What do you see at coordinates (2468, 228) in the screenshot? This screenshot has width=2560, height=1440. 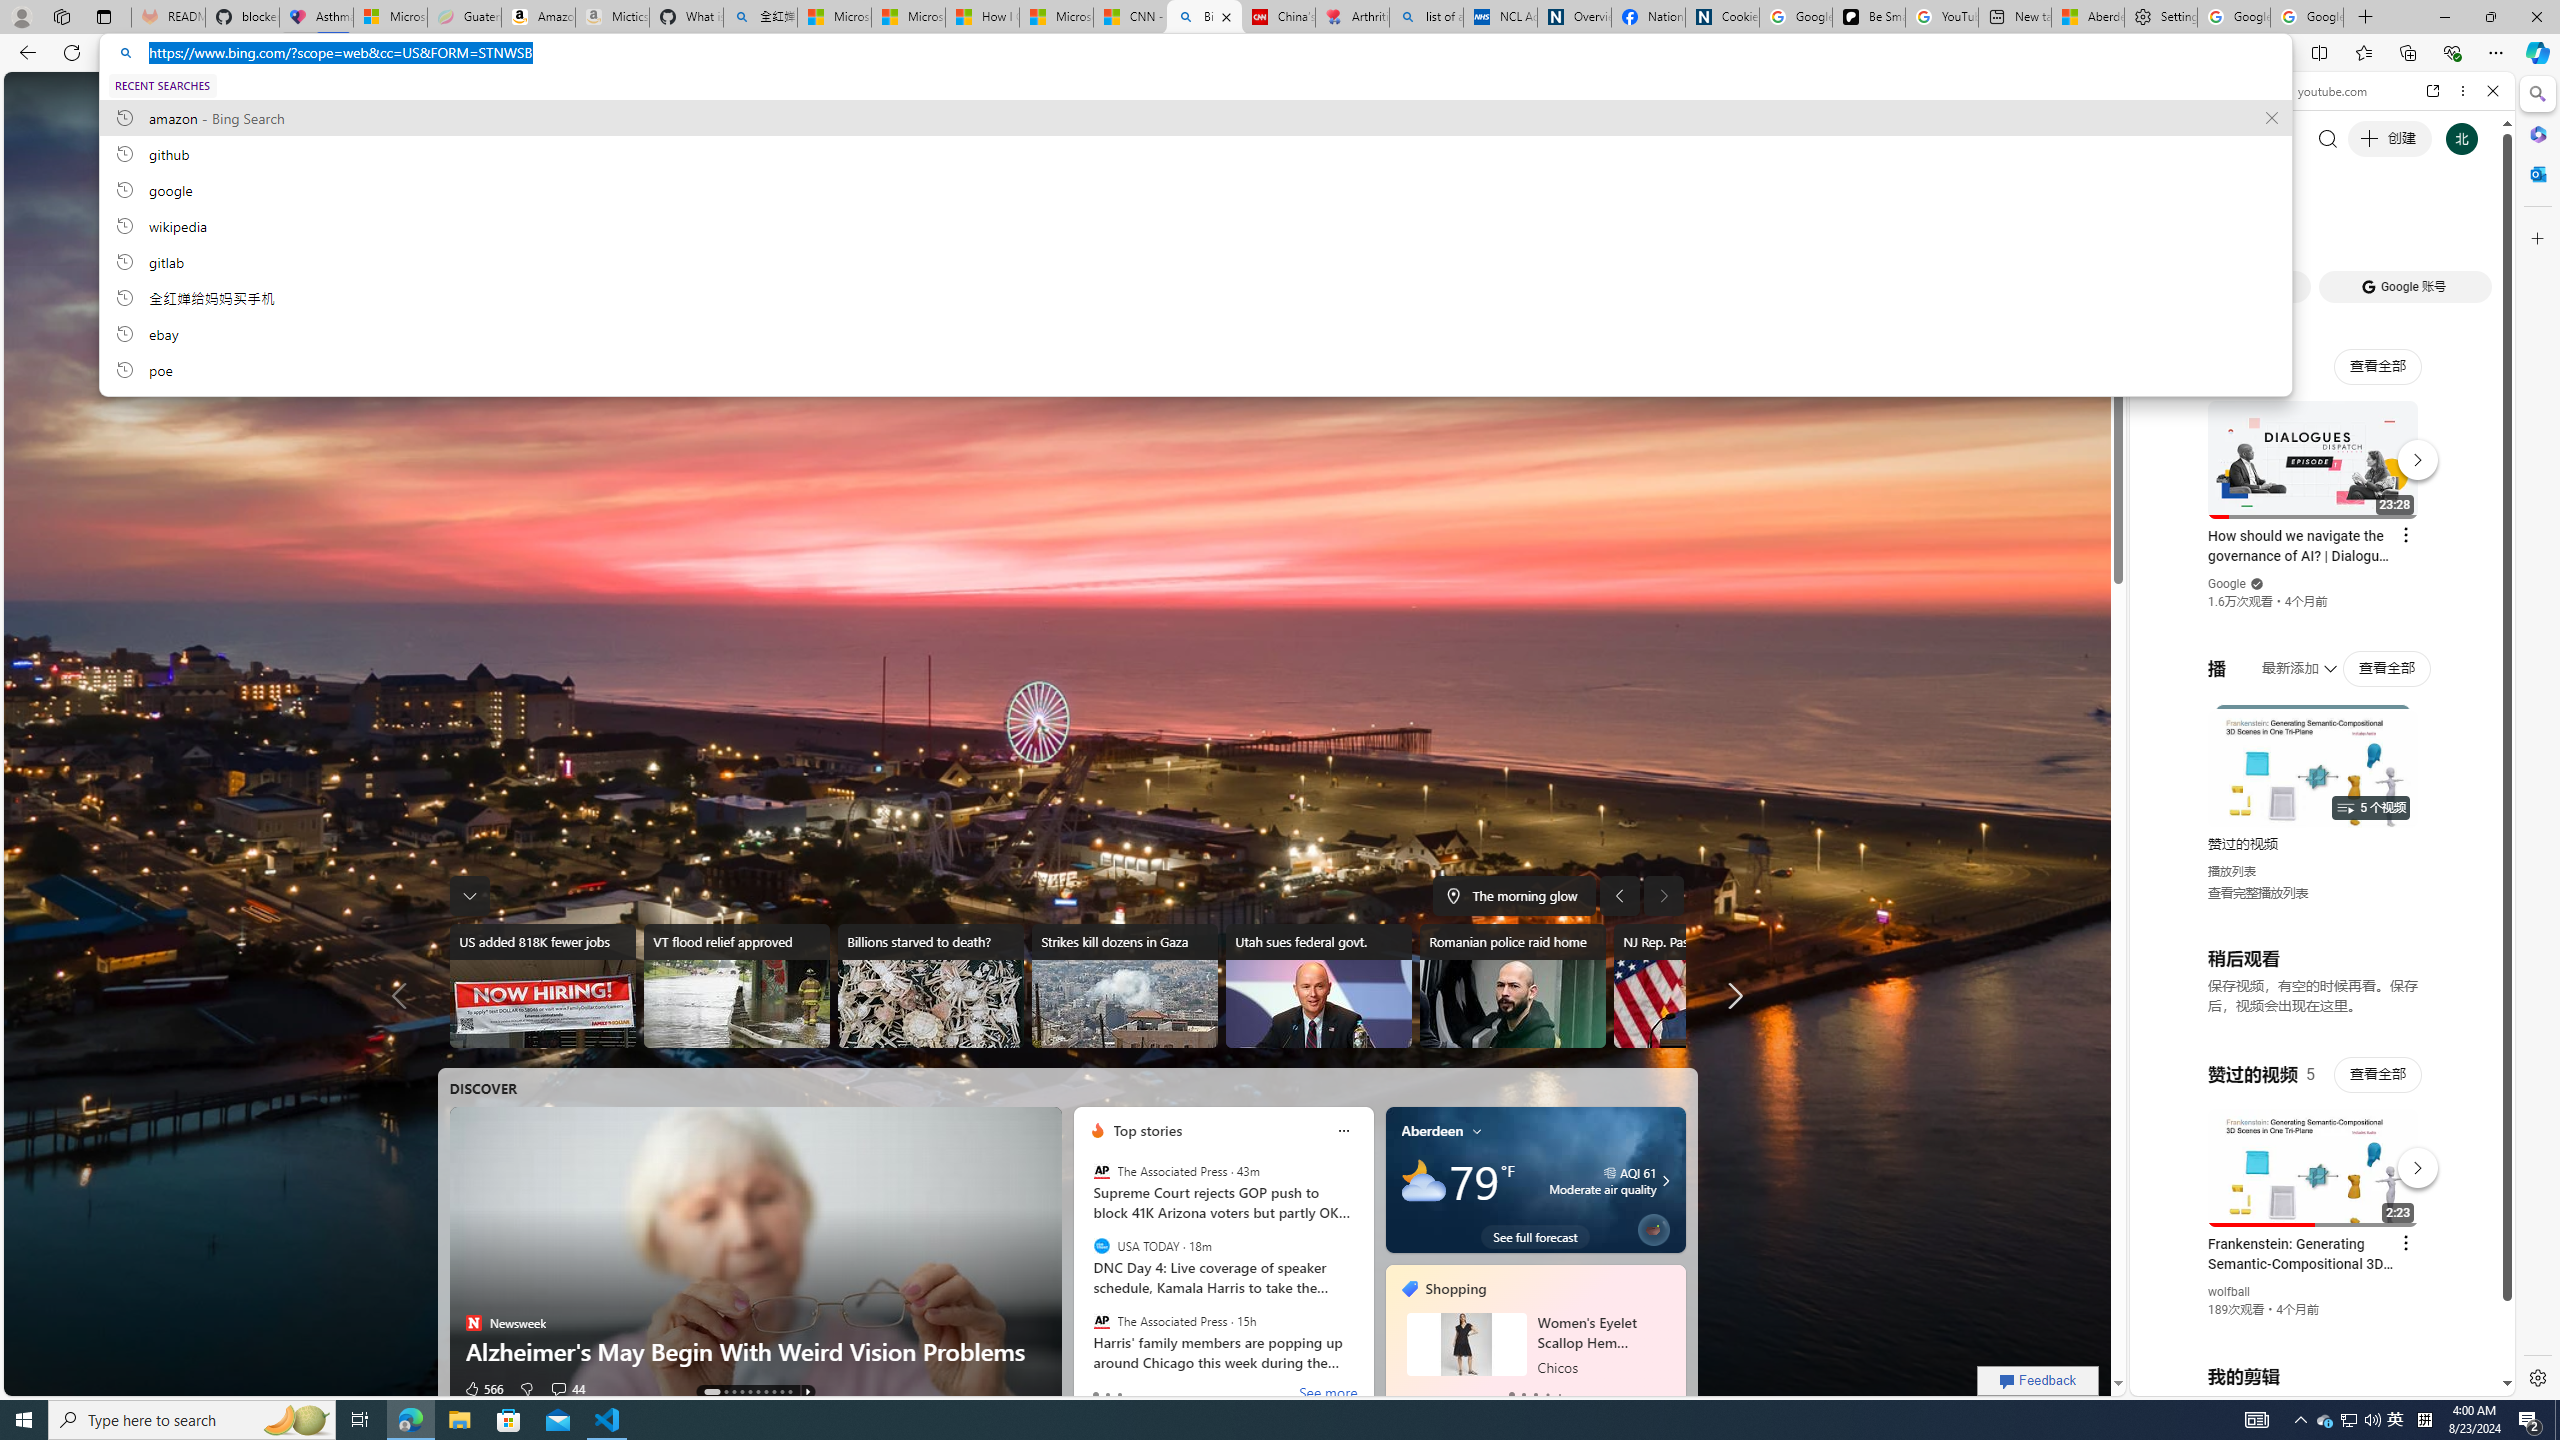 I see `Preferences` at bounding box center [2468, 228].